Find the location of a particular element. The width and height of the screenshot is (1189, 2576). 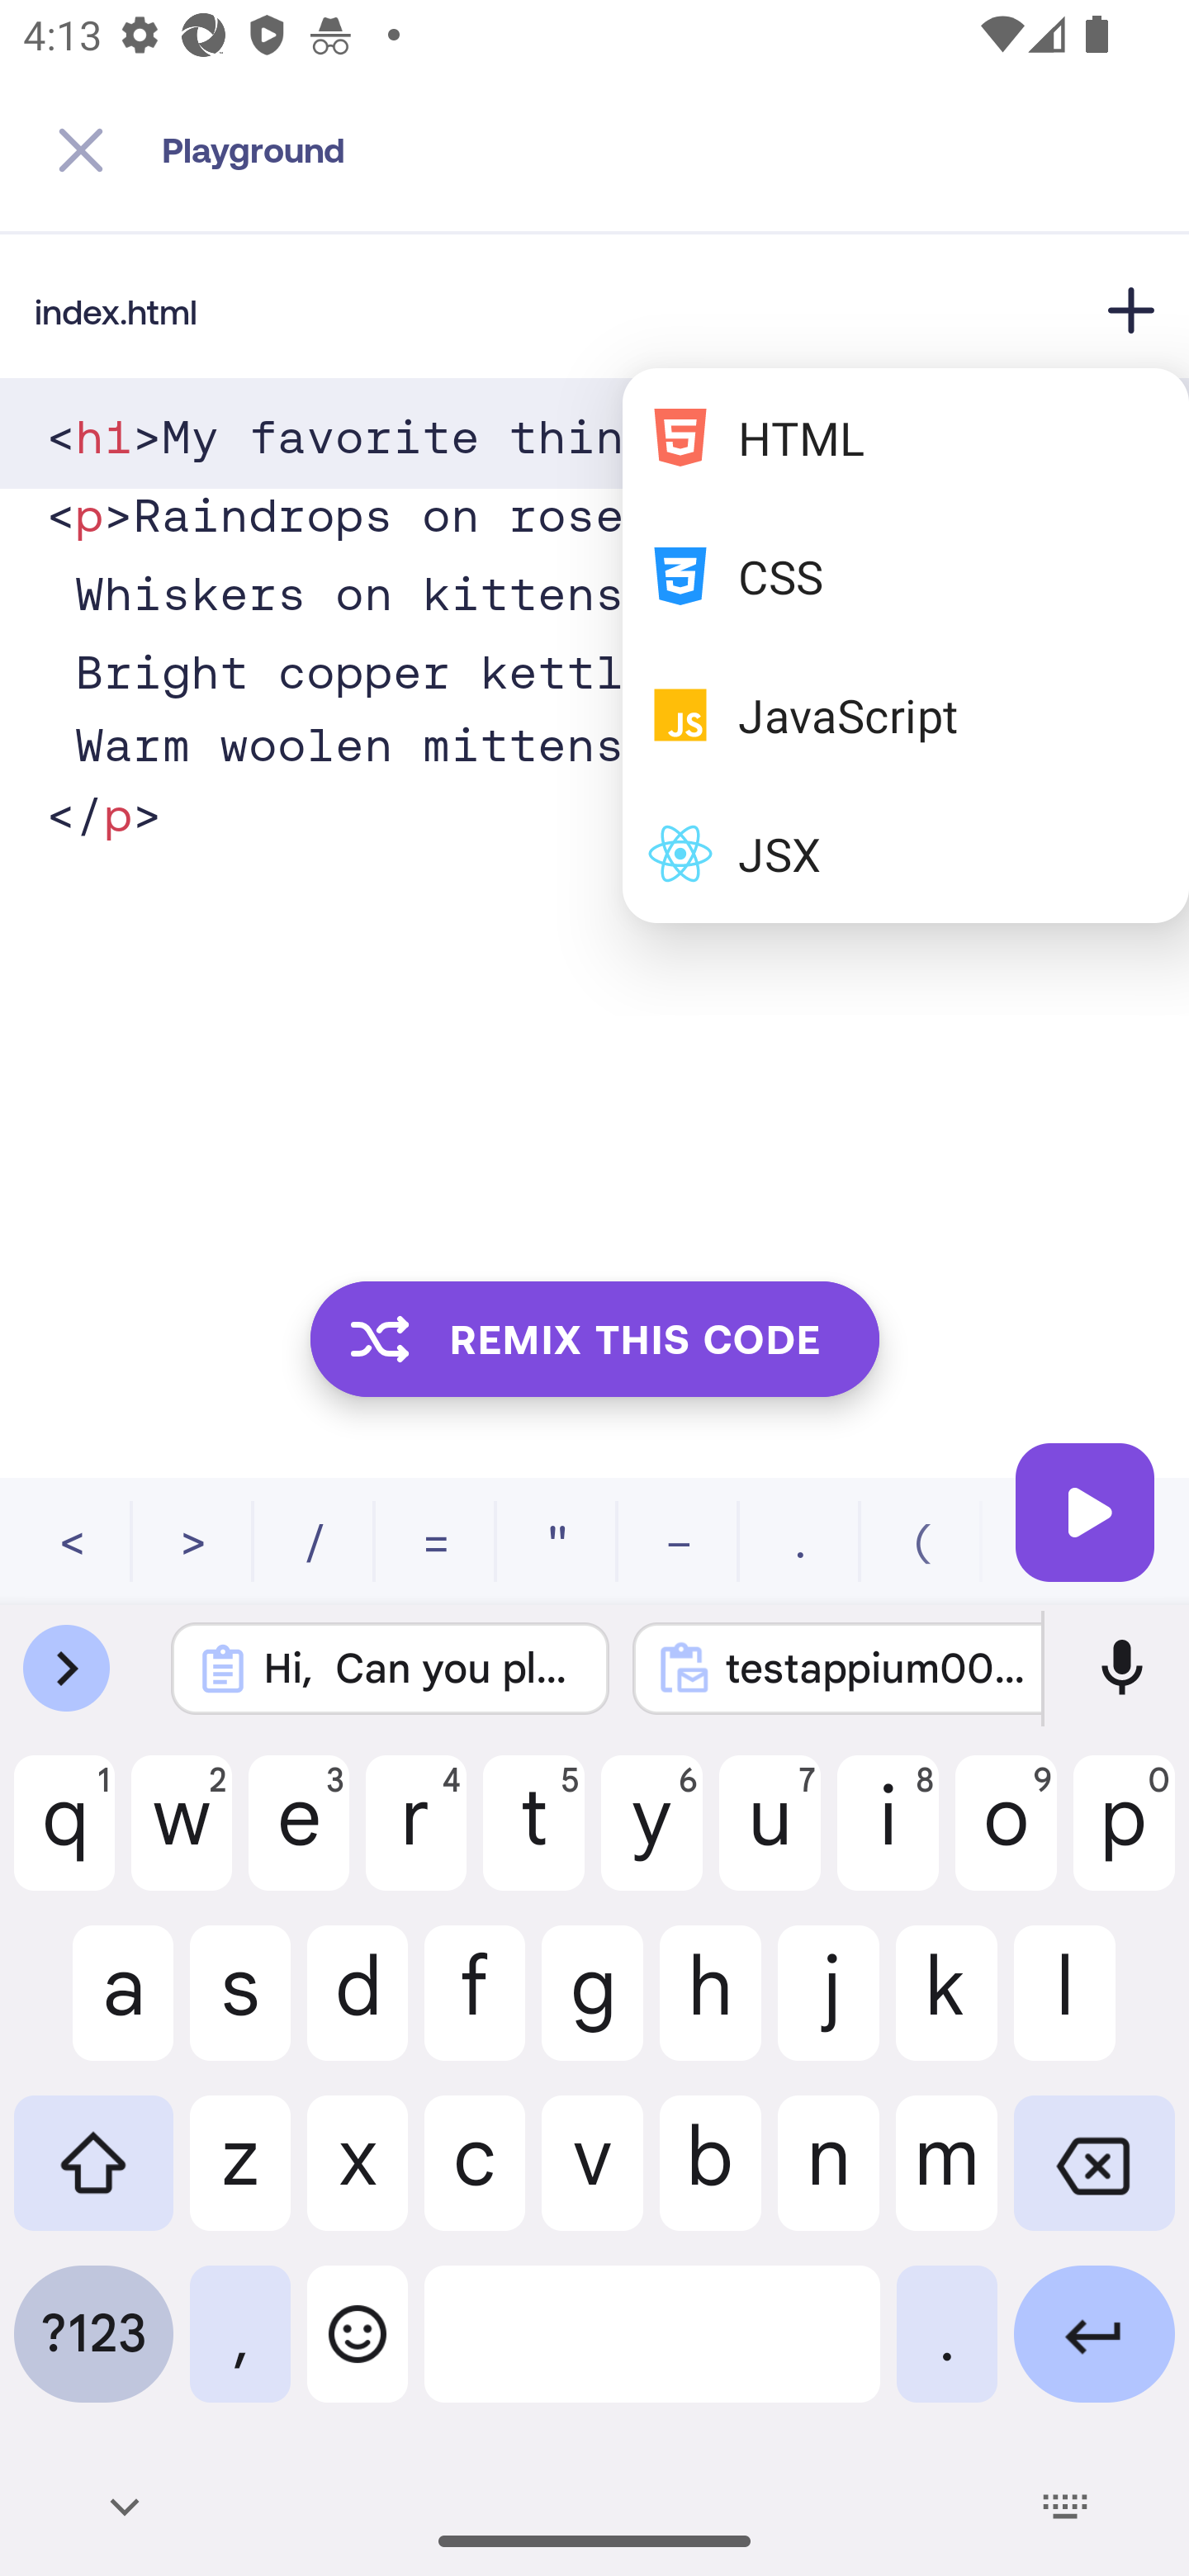

JavaScript is located at coordinates (906, 715).